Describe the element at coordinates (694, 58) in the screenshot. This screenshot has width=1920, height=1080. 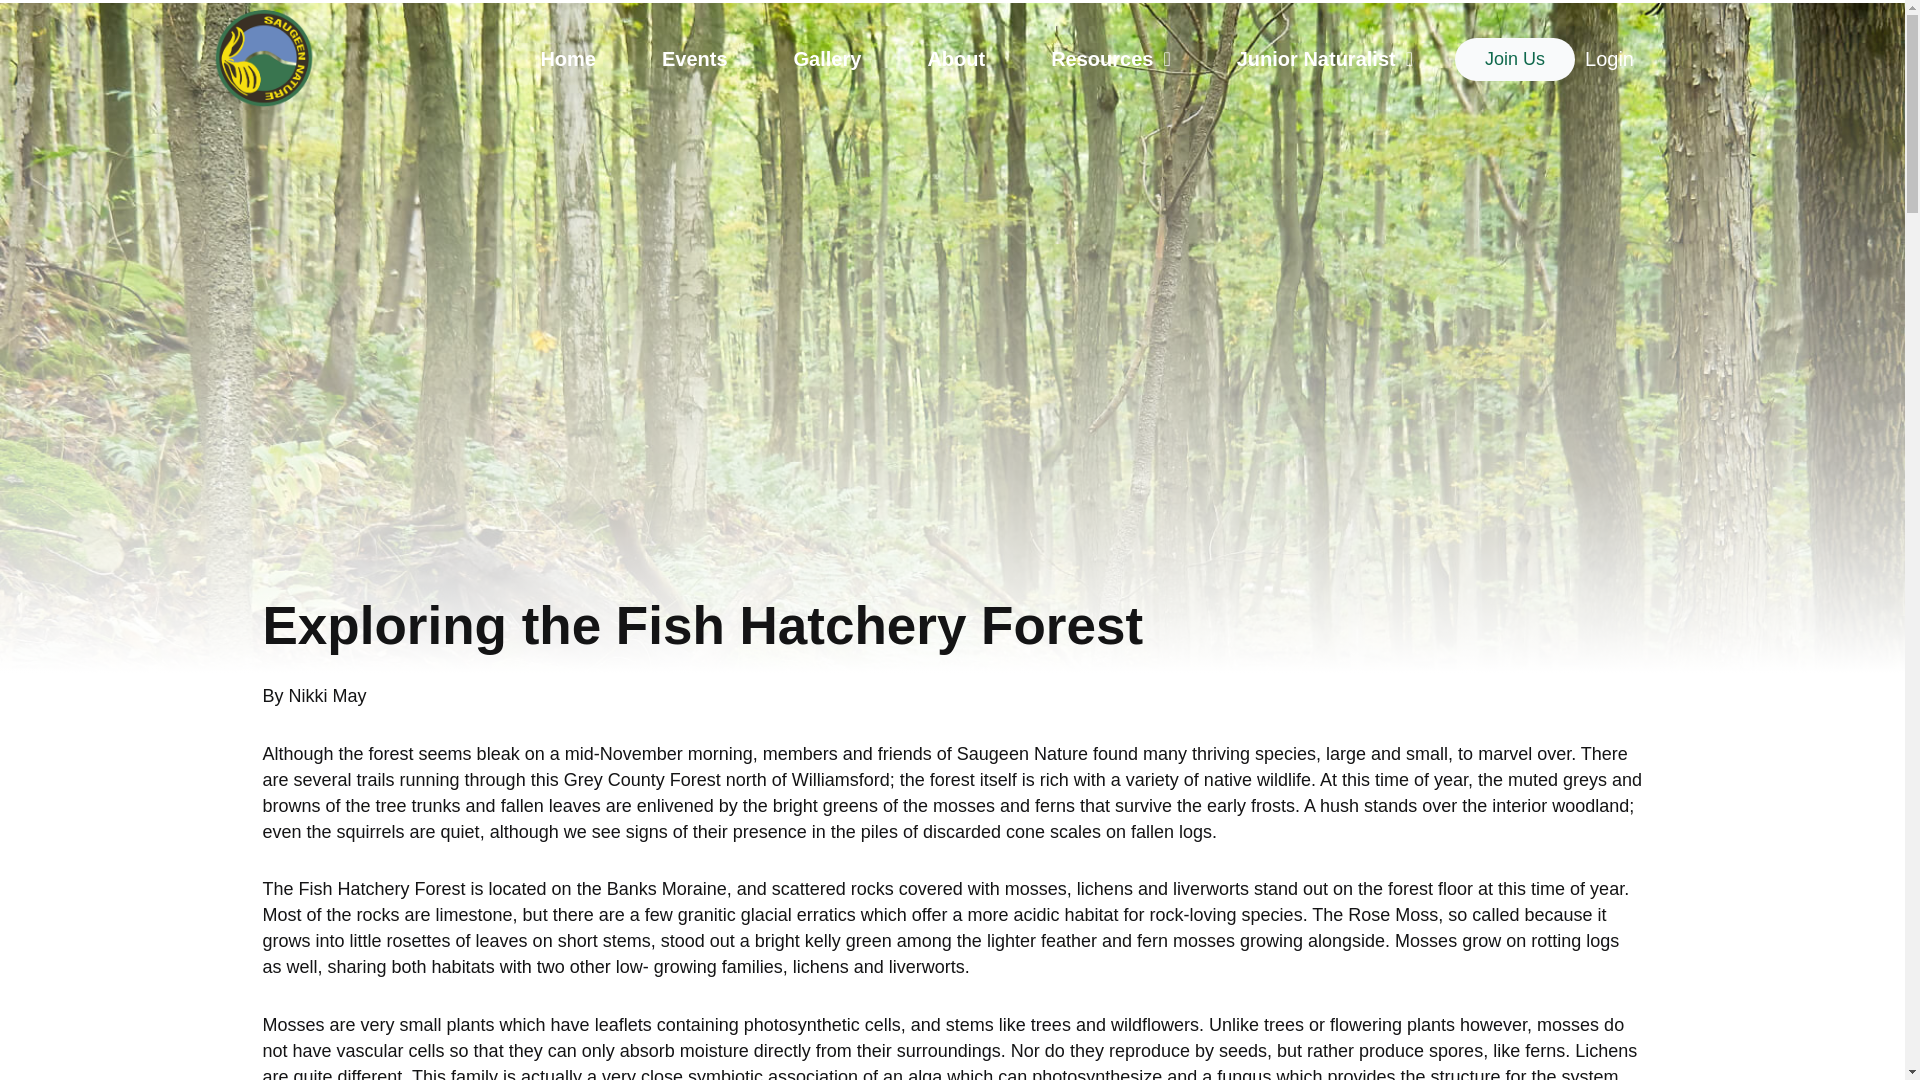
I see `Events` at that location.